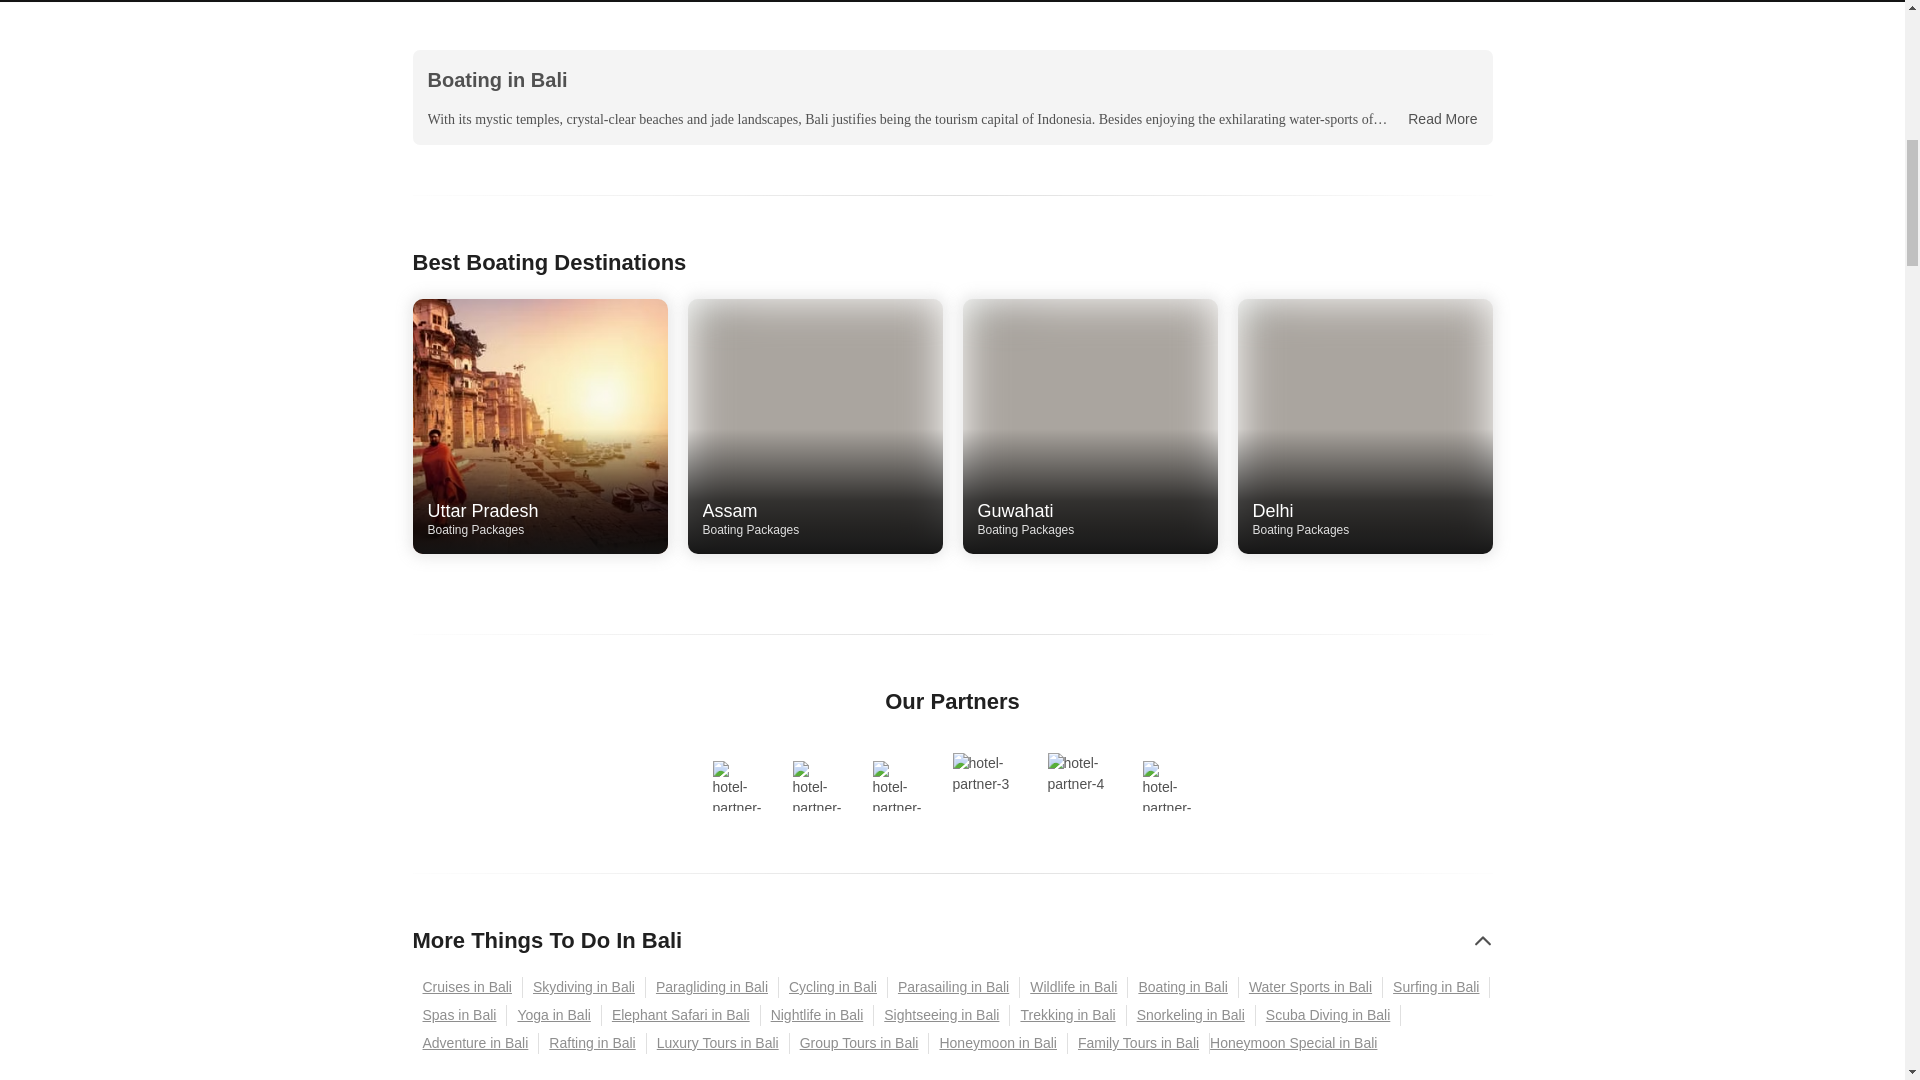 The width and height of the screenshot is (1920, 1080). What do you see at coordinates (1436, 987) in the screenshot?
I see `Surfing in Bali` at bounding box center [1436, 987].